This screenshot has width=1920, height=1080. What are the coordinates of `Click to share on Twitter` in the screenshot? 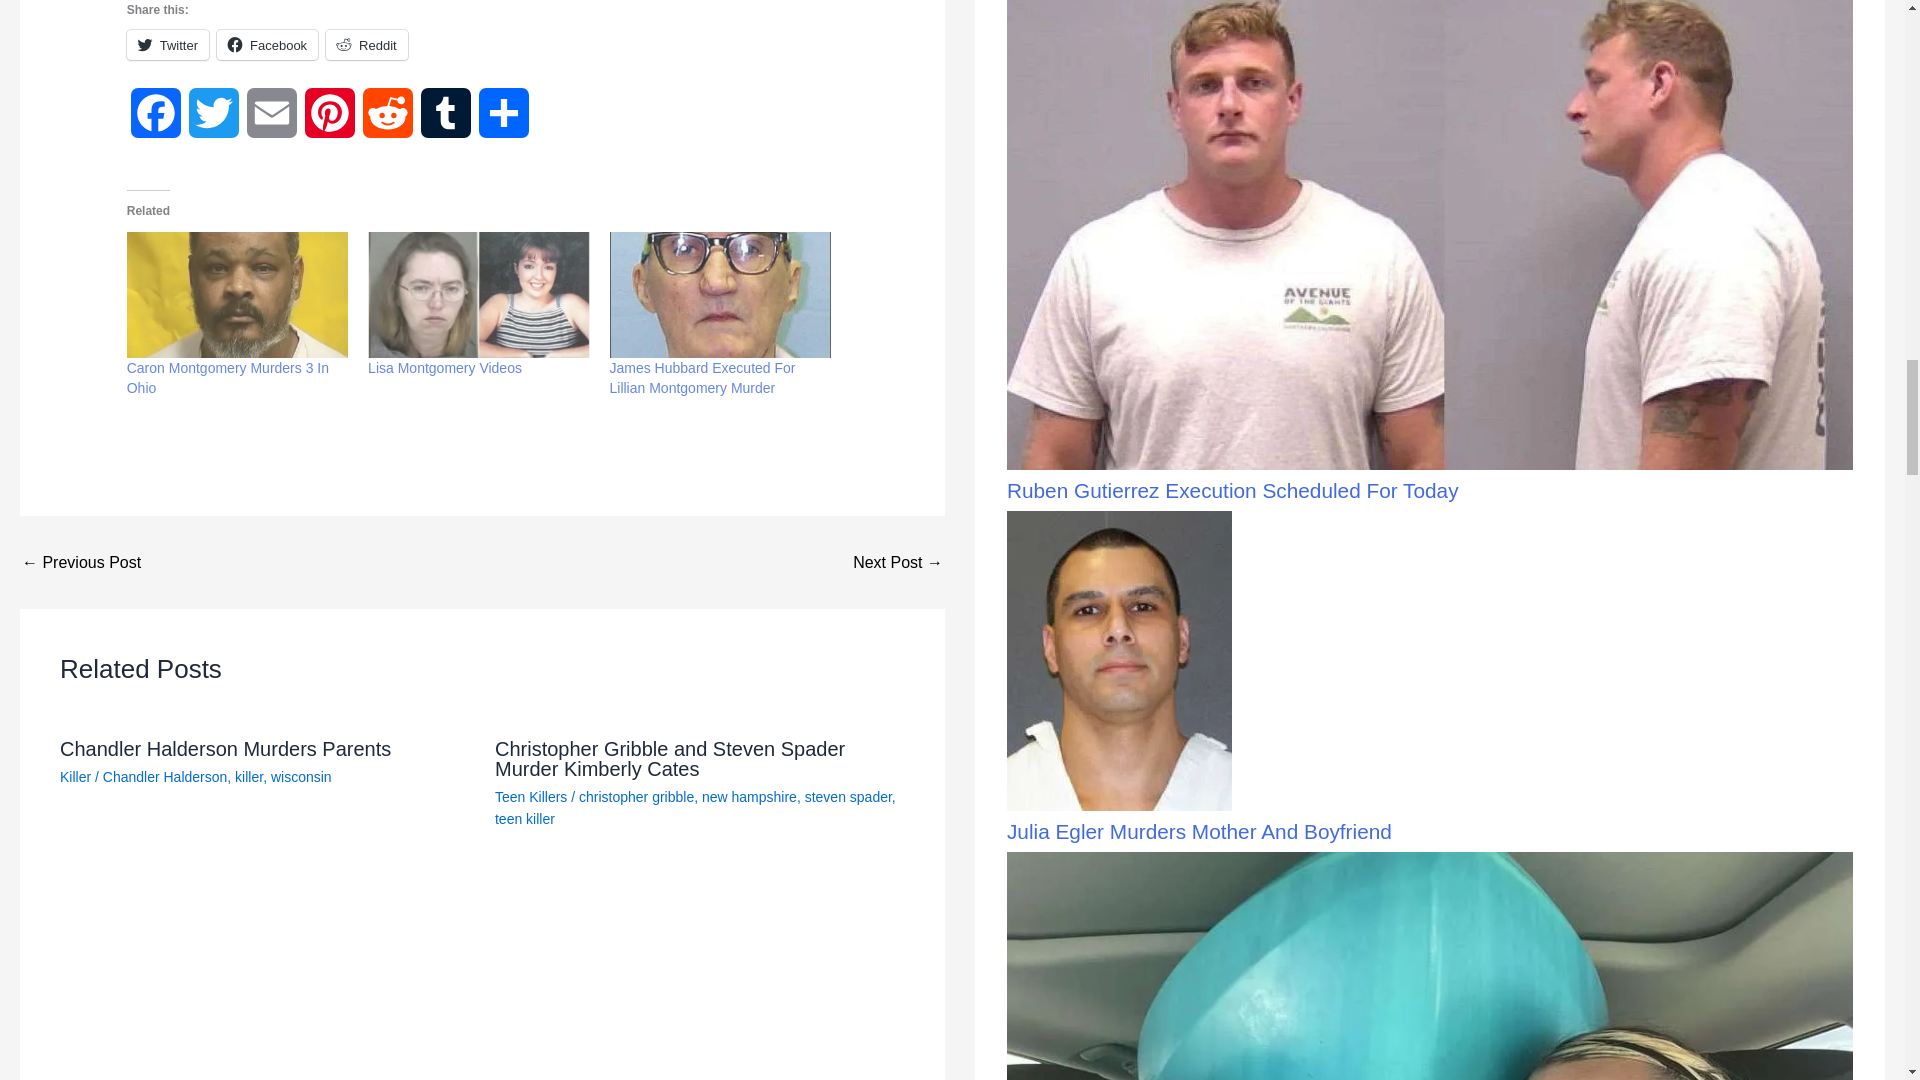 It's located at (168, 45).